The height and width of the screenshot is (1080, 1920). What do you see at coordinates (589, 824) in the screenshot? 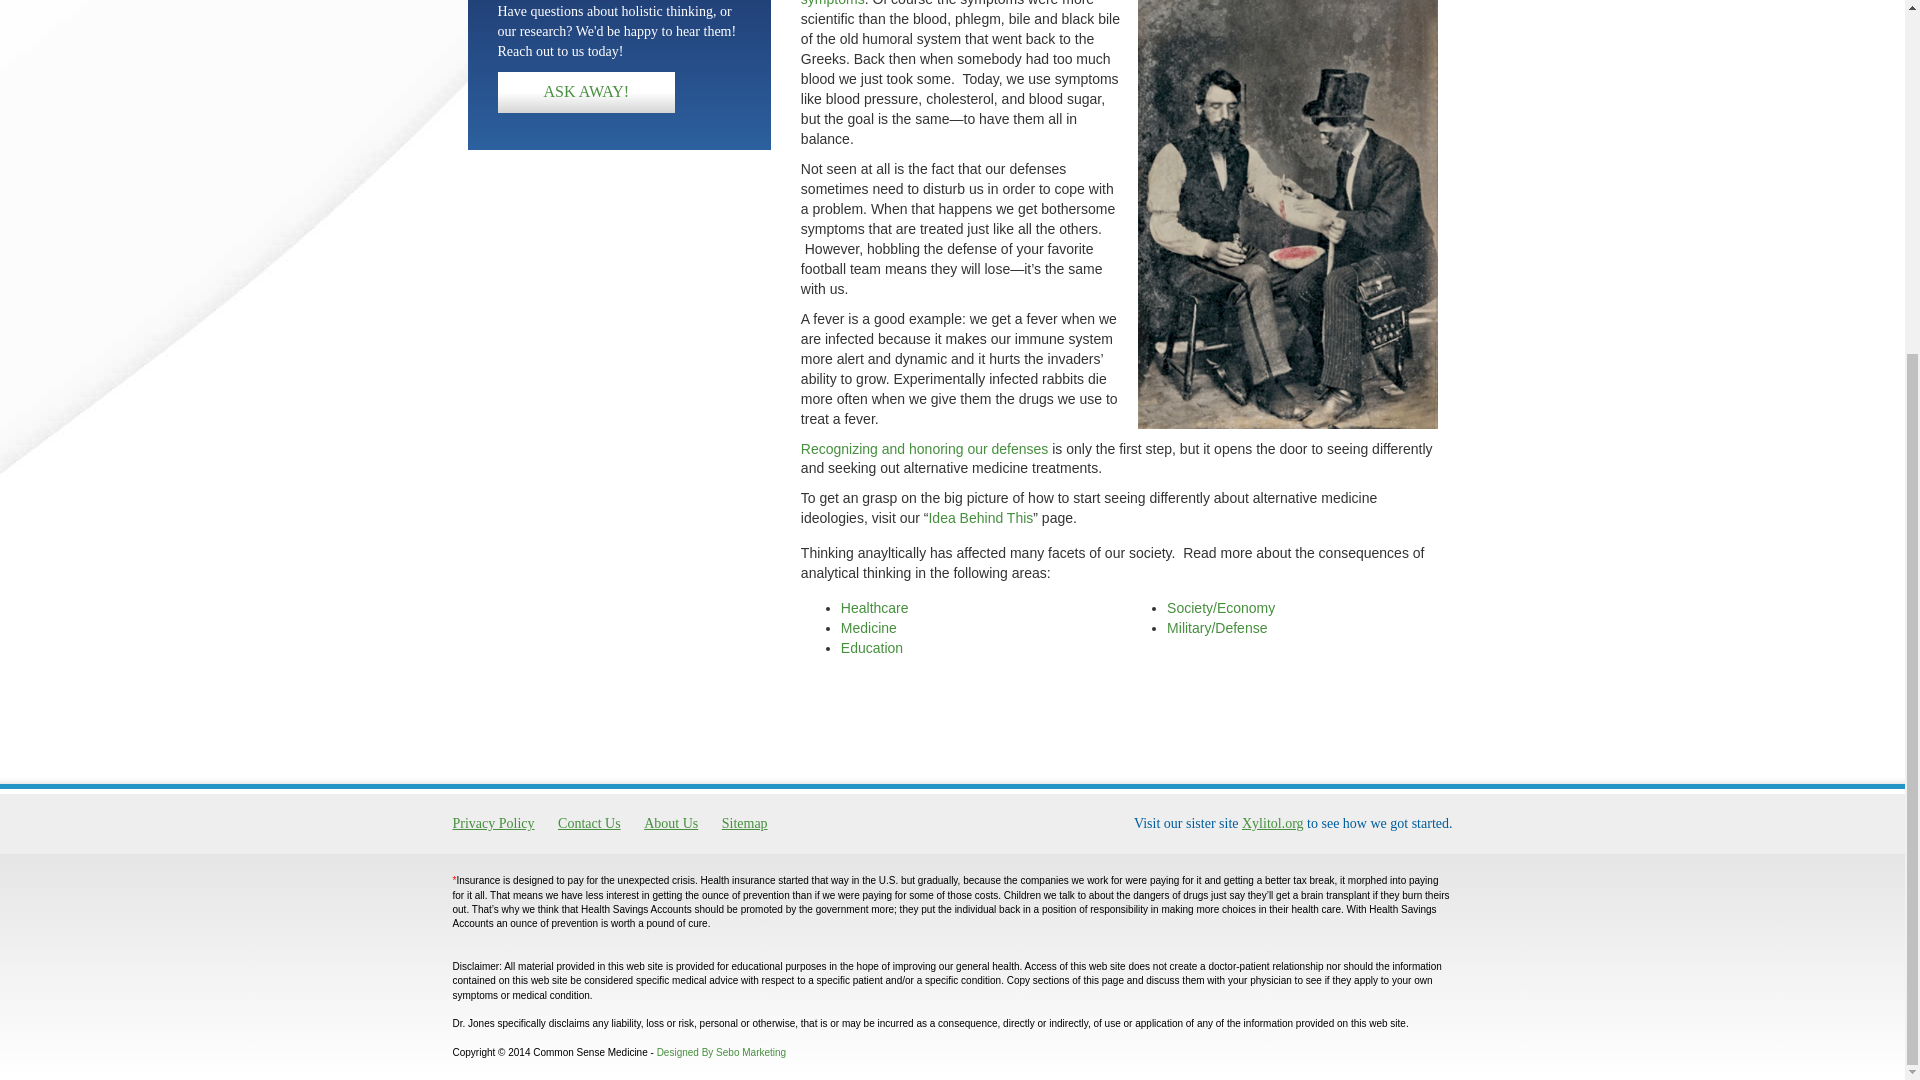
I see `Contact Us` at bounding box center [589, 824].